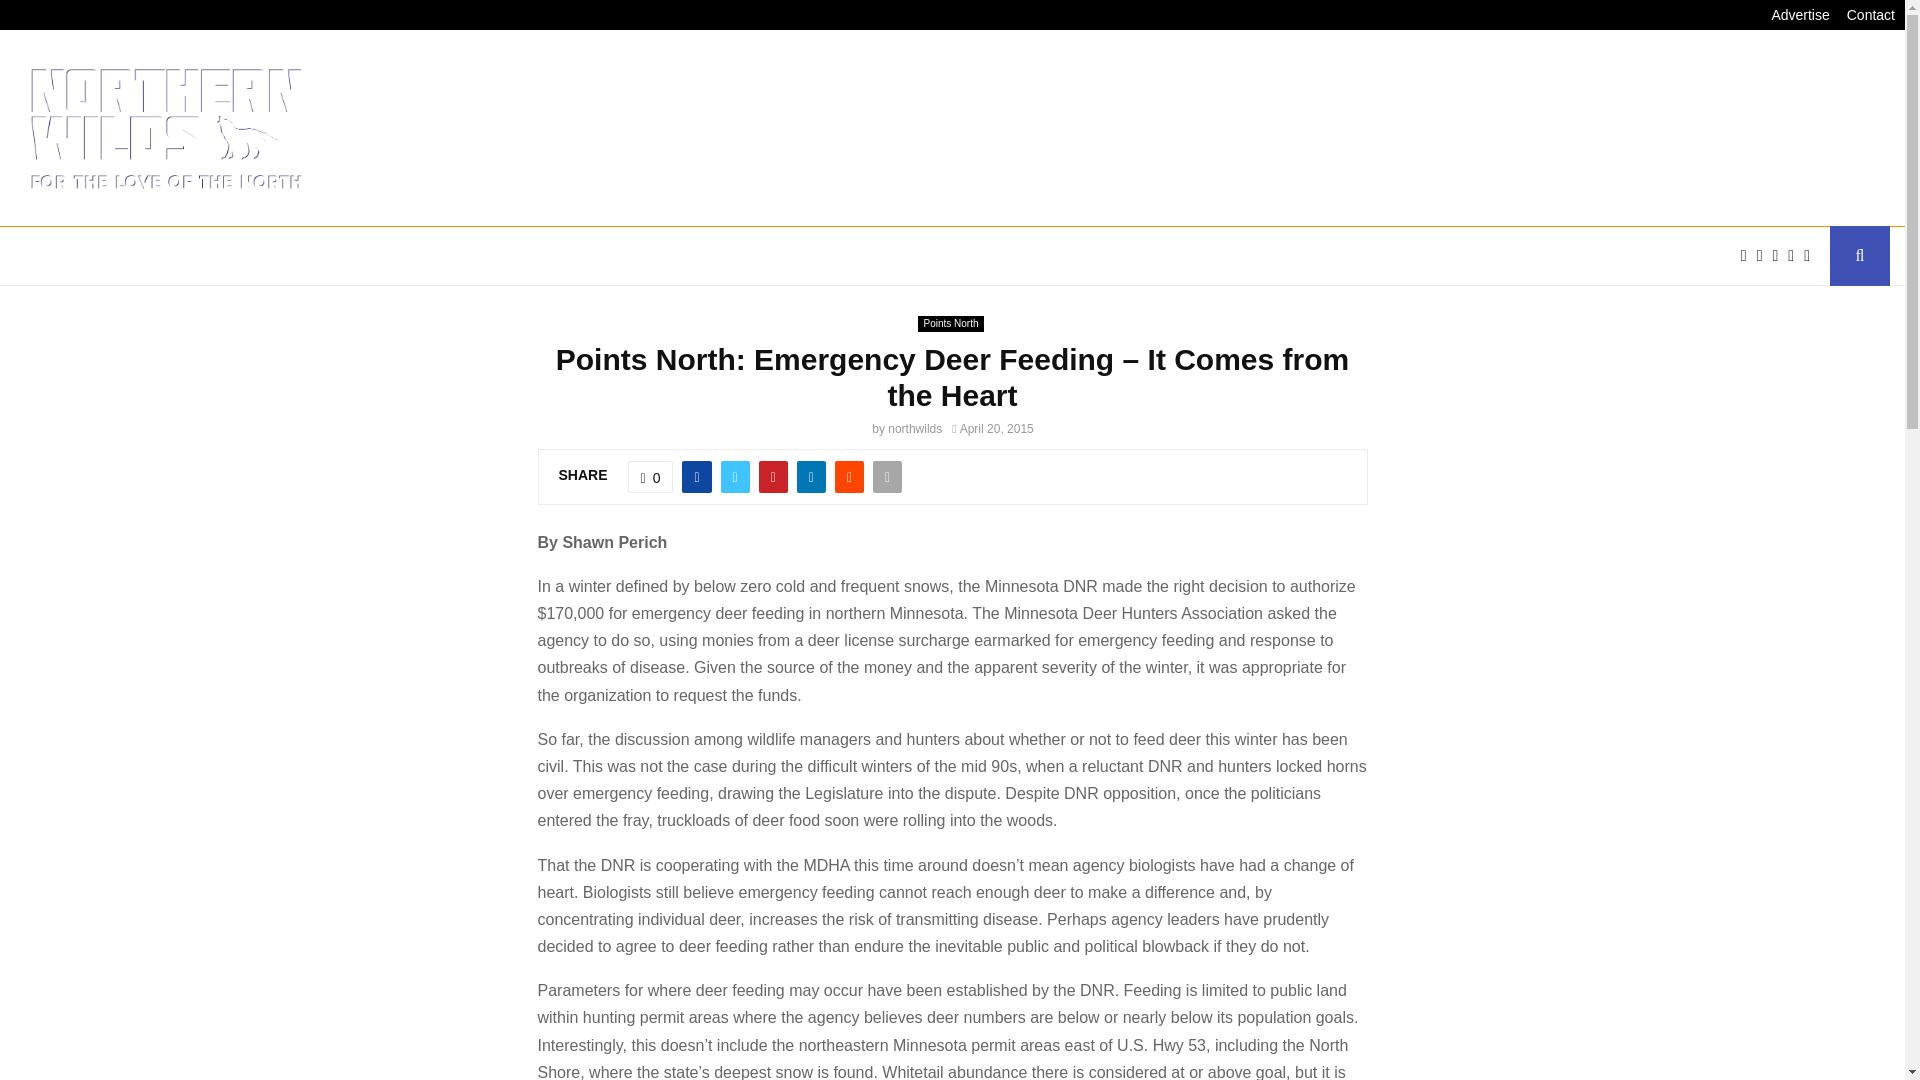 This screenshot has width=1920, height=1080. What do you see at coordinates (52, 256) in the screenshot?
I see `HOME` at bounding box center [52, 256].